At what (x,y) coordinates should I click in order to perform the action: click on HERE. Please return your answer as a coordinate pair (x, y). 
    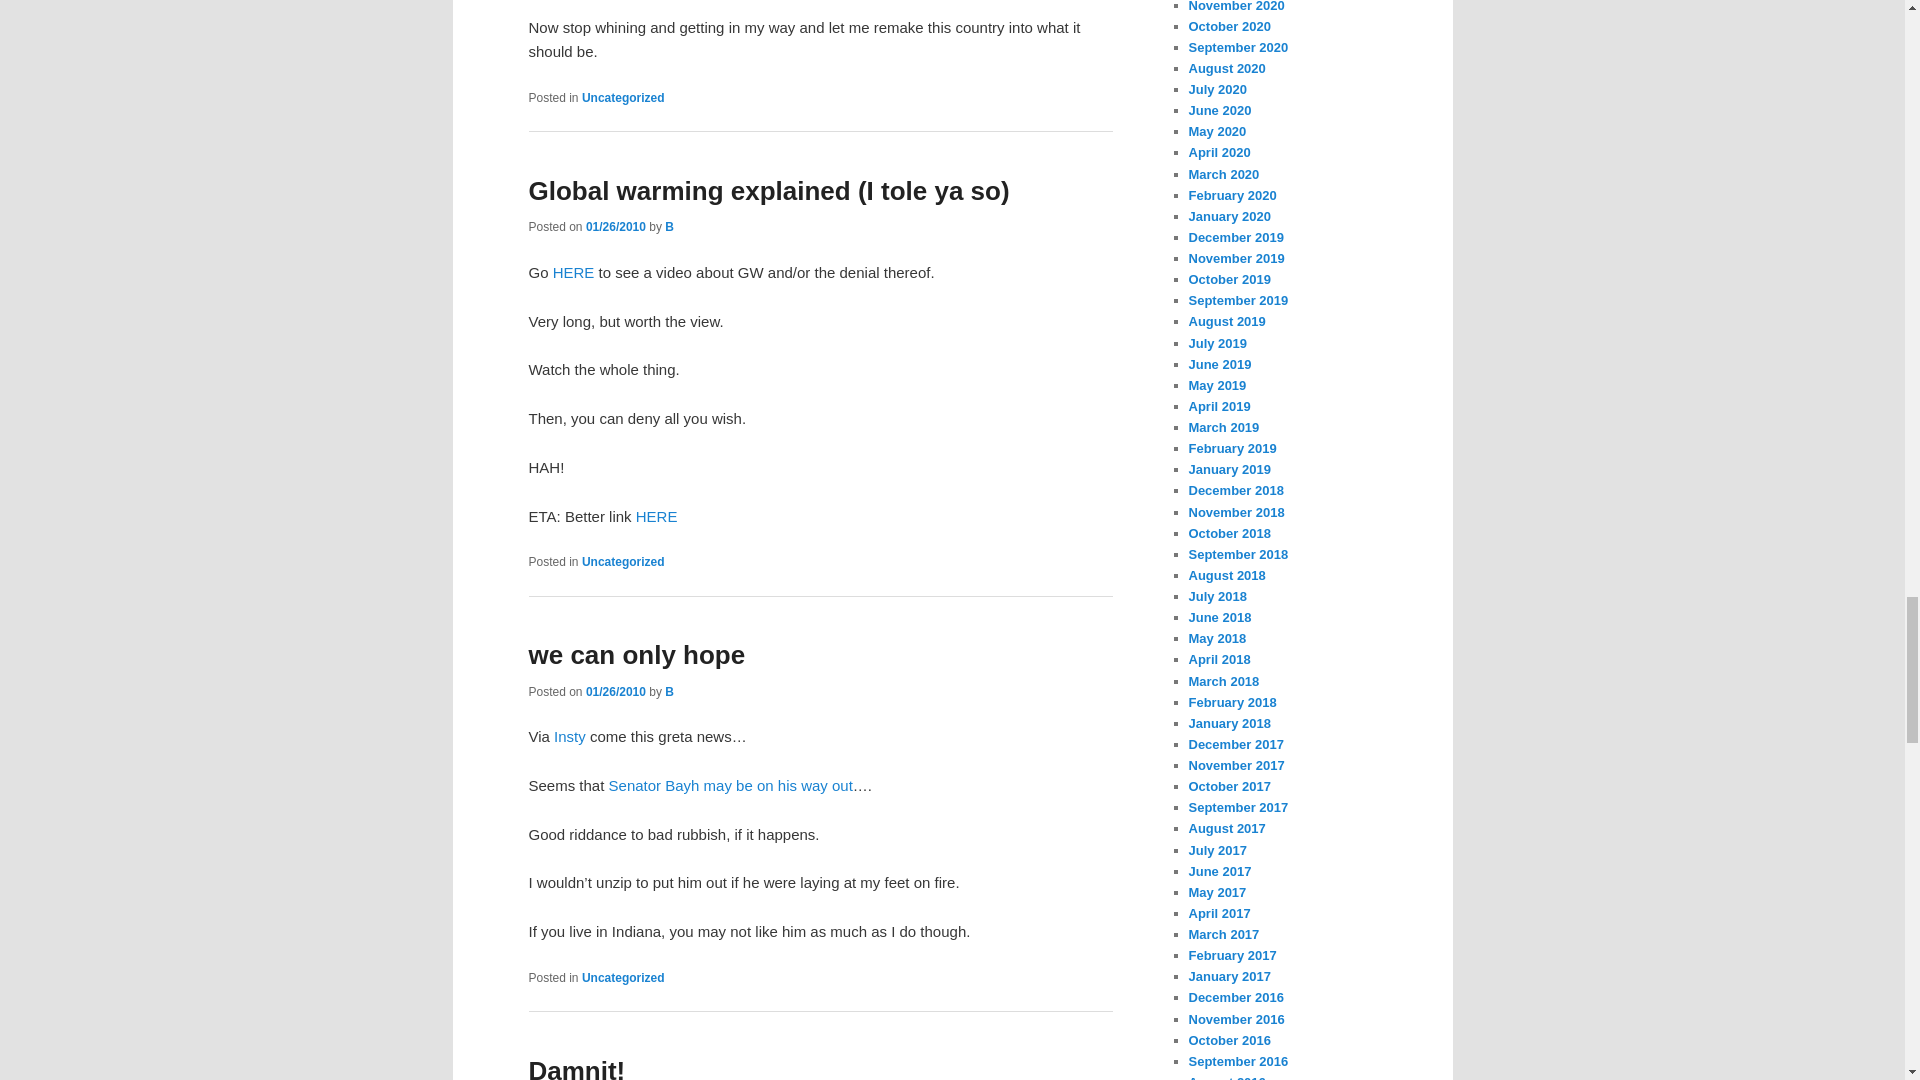
    Looking at the image, I should click on (656, 516).